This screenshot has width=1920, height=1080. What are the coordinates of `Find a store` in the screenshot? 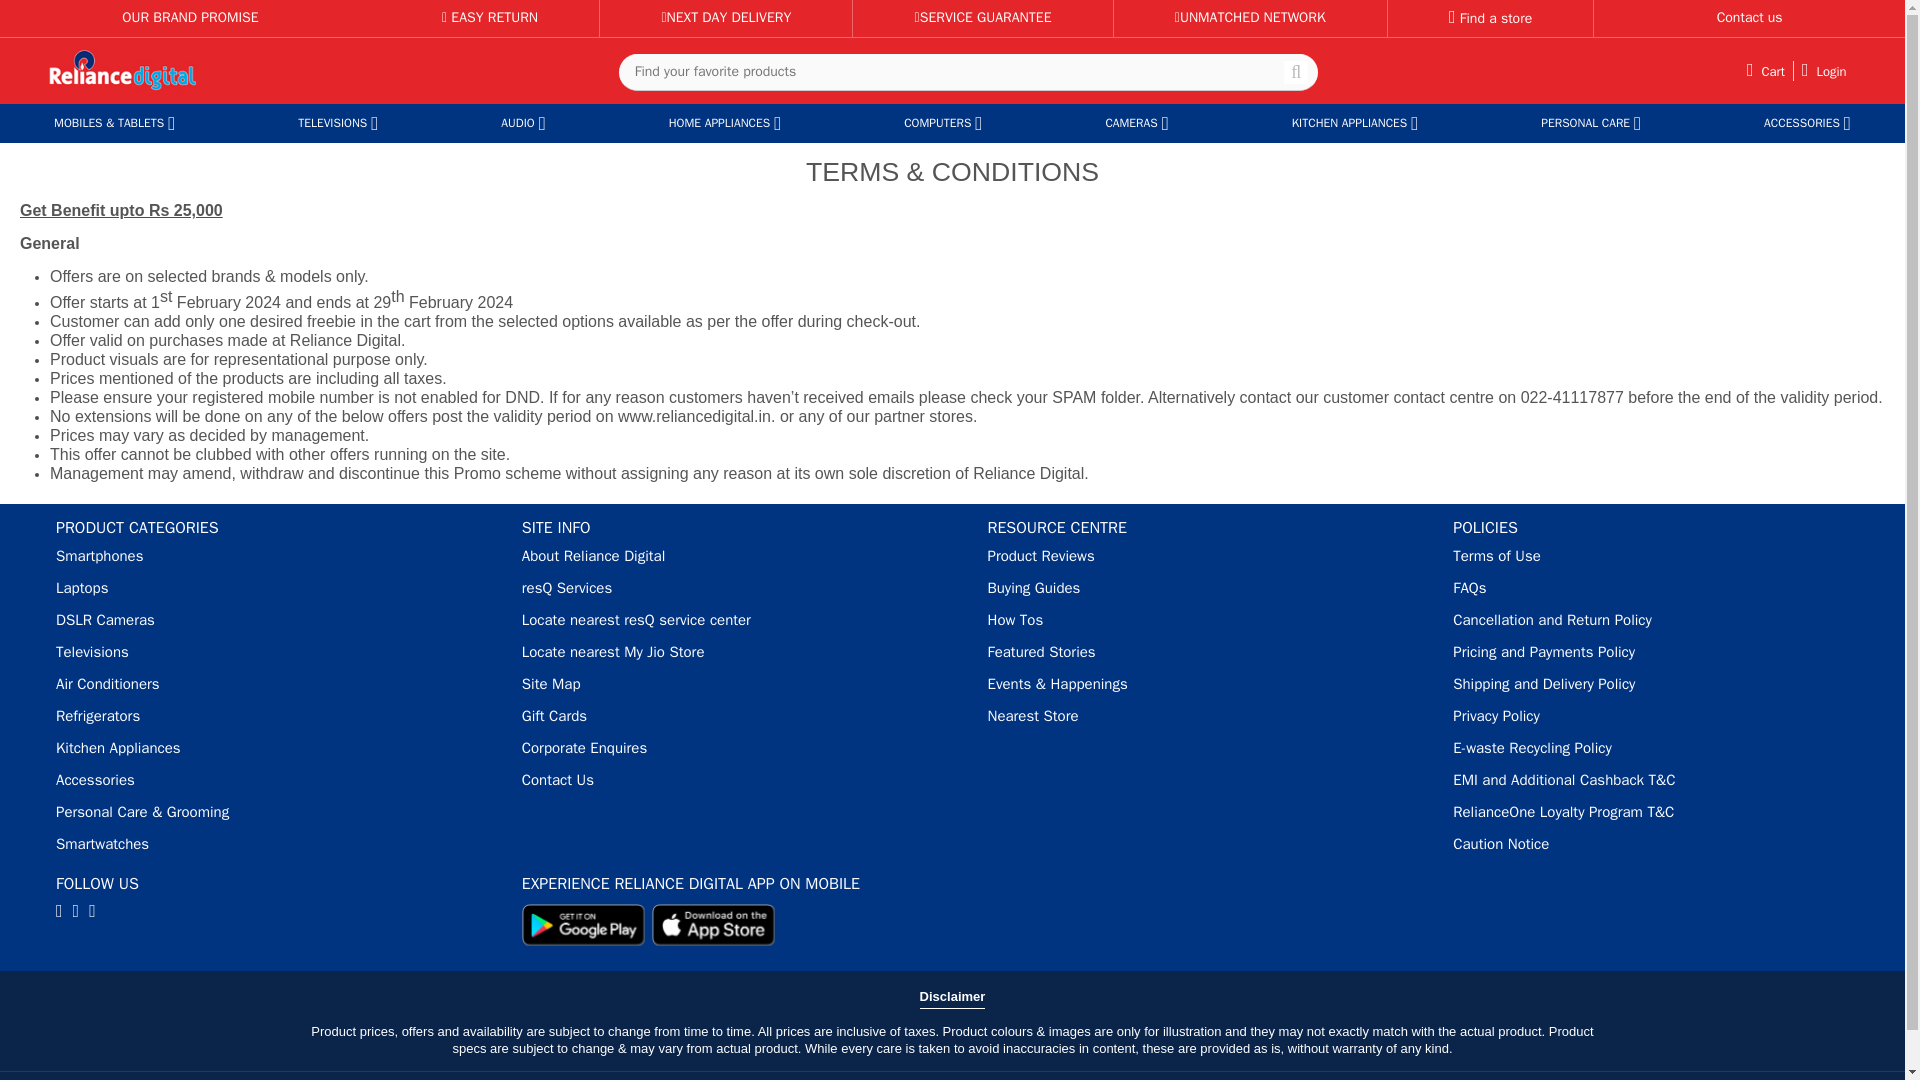 It's located at (1490, 18).